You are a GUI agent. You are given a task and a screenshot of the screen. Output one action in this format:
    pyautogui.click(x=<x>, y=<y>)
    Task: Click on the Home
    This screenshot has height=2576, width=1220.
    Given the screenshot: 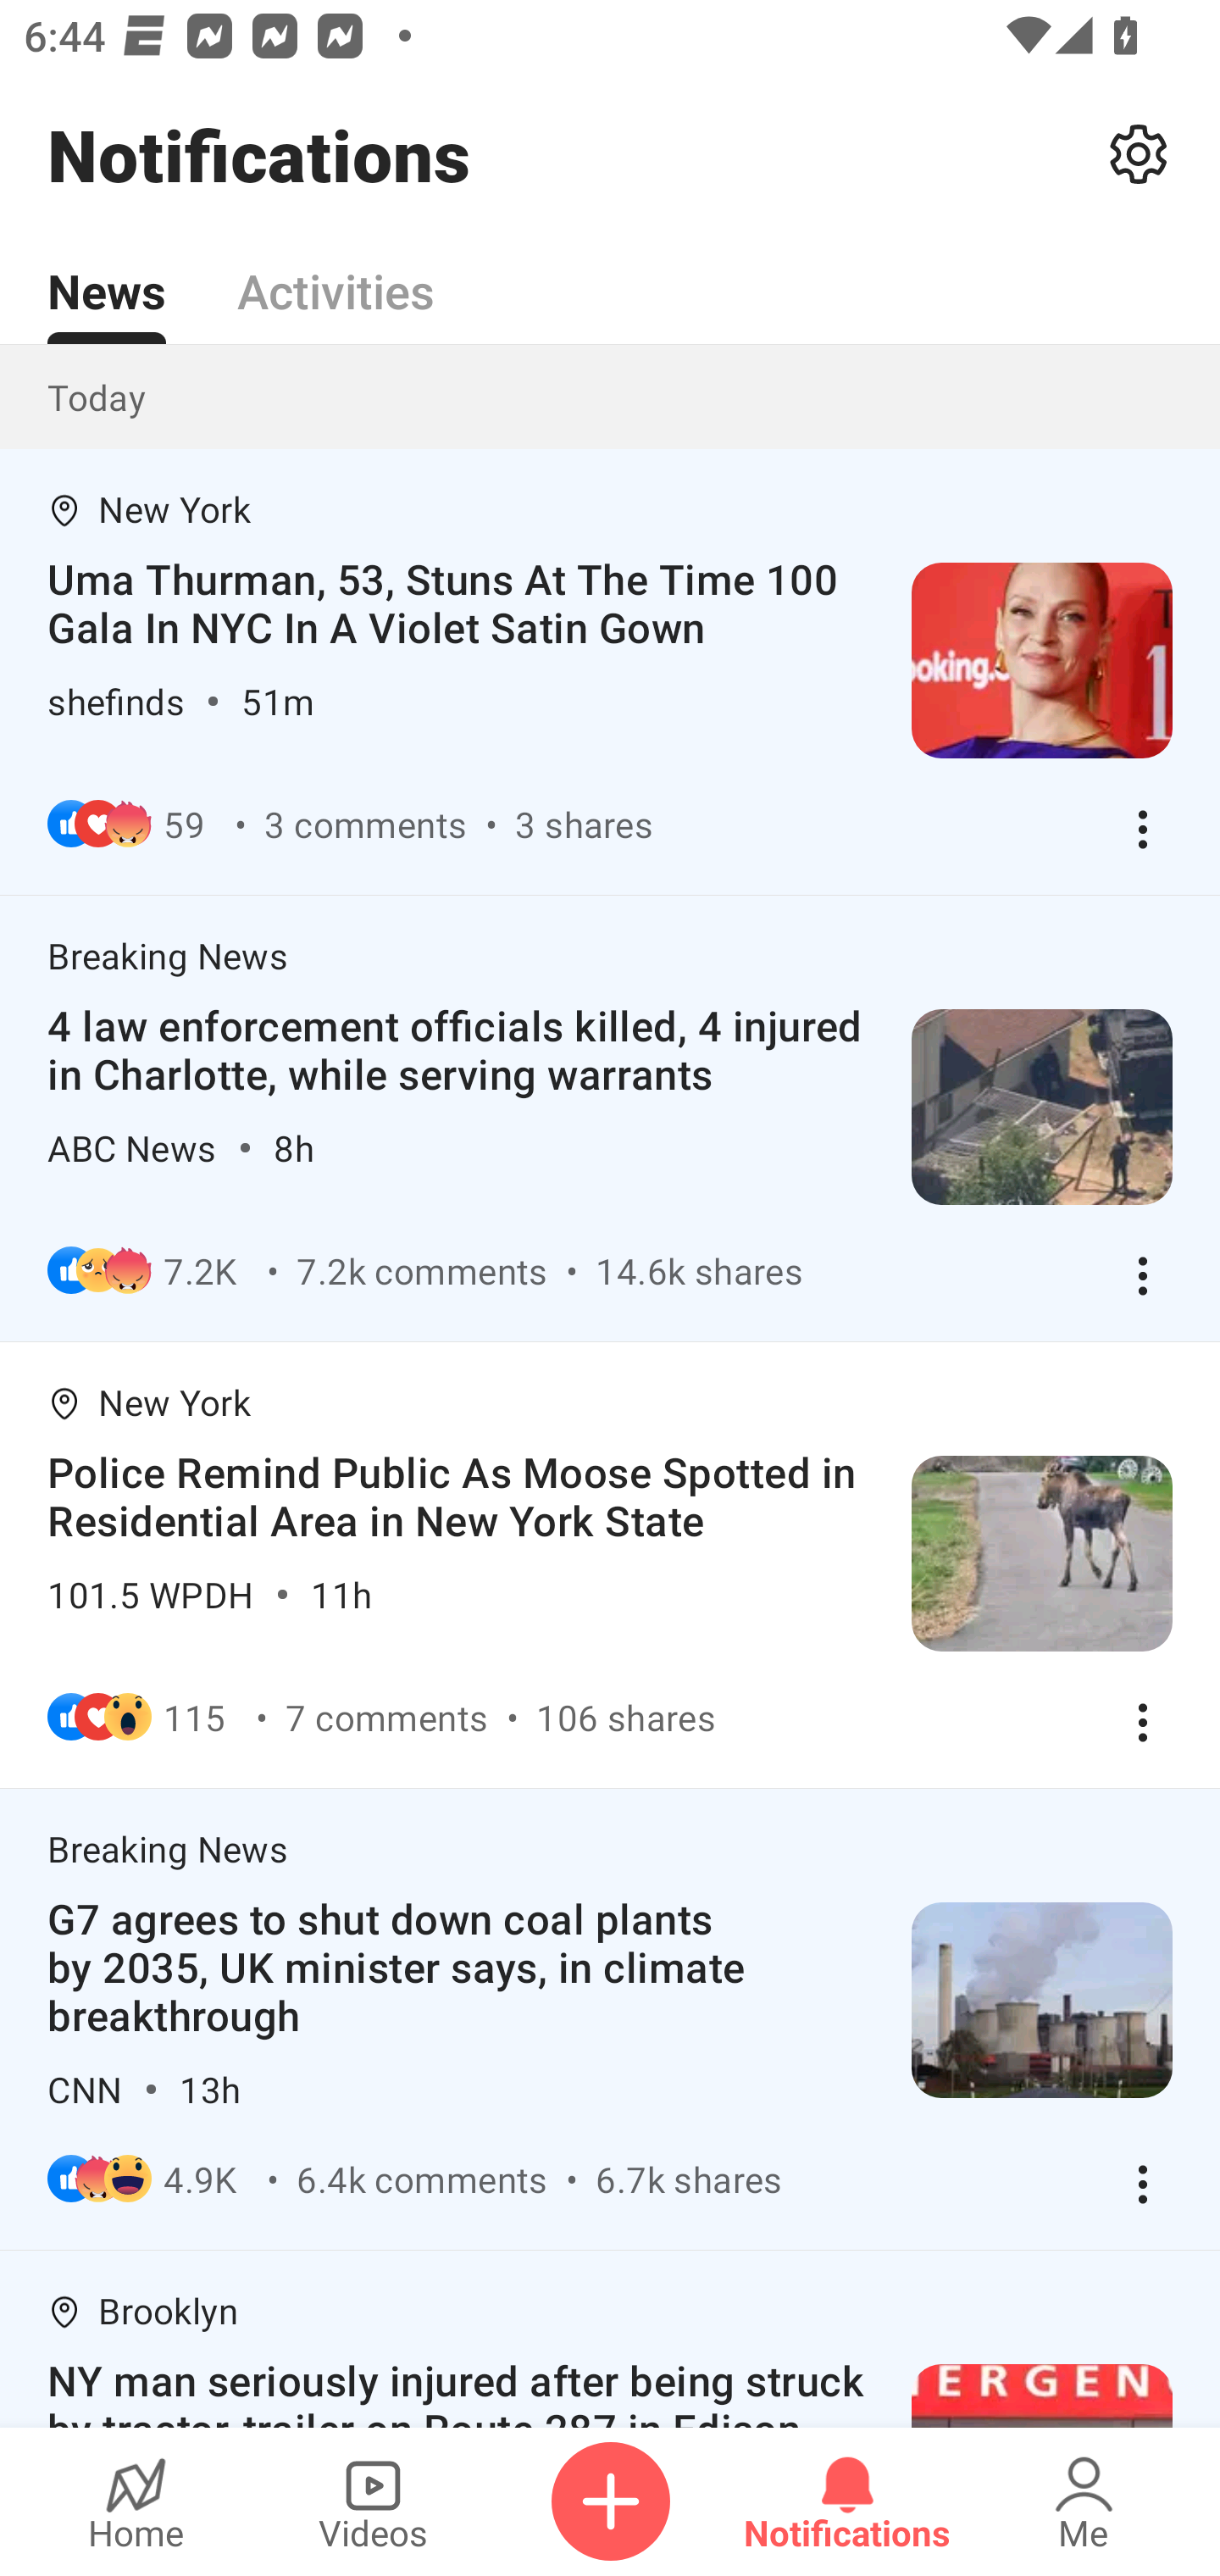 What is the action you would take?
    pyautogui.click(x=136, y=2501)
    